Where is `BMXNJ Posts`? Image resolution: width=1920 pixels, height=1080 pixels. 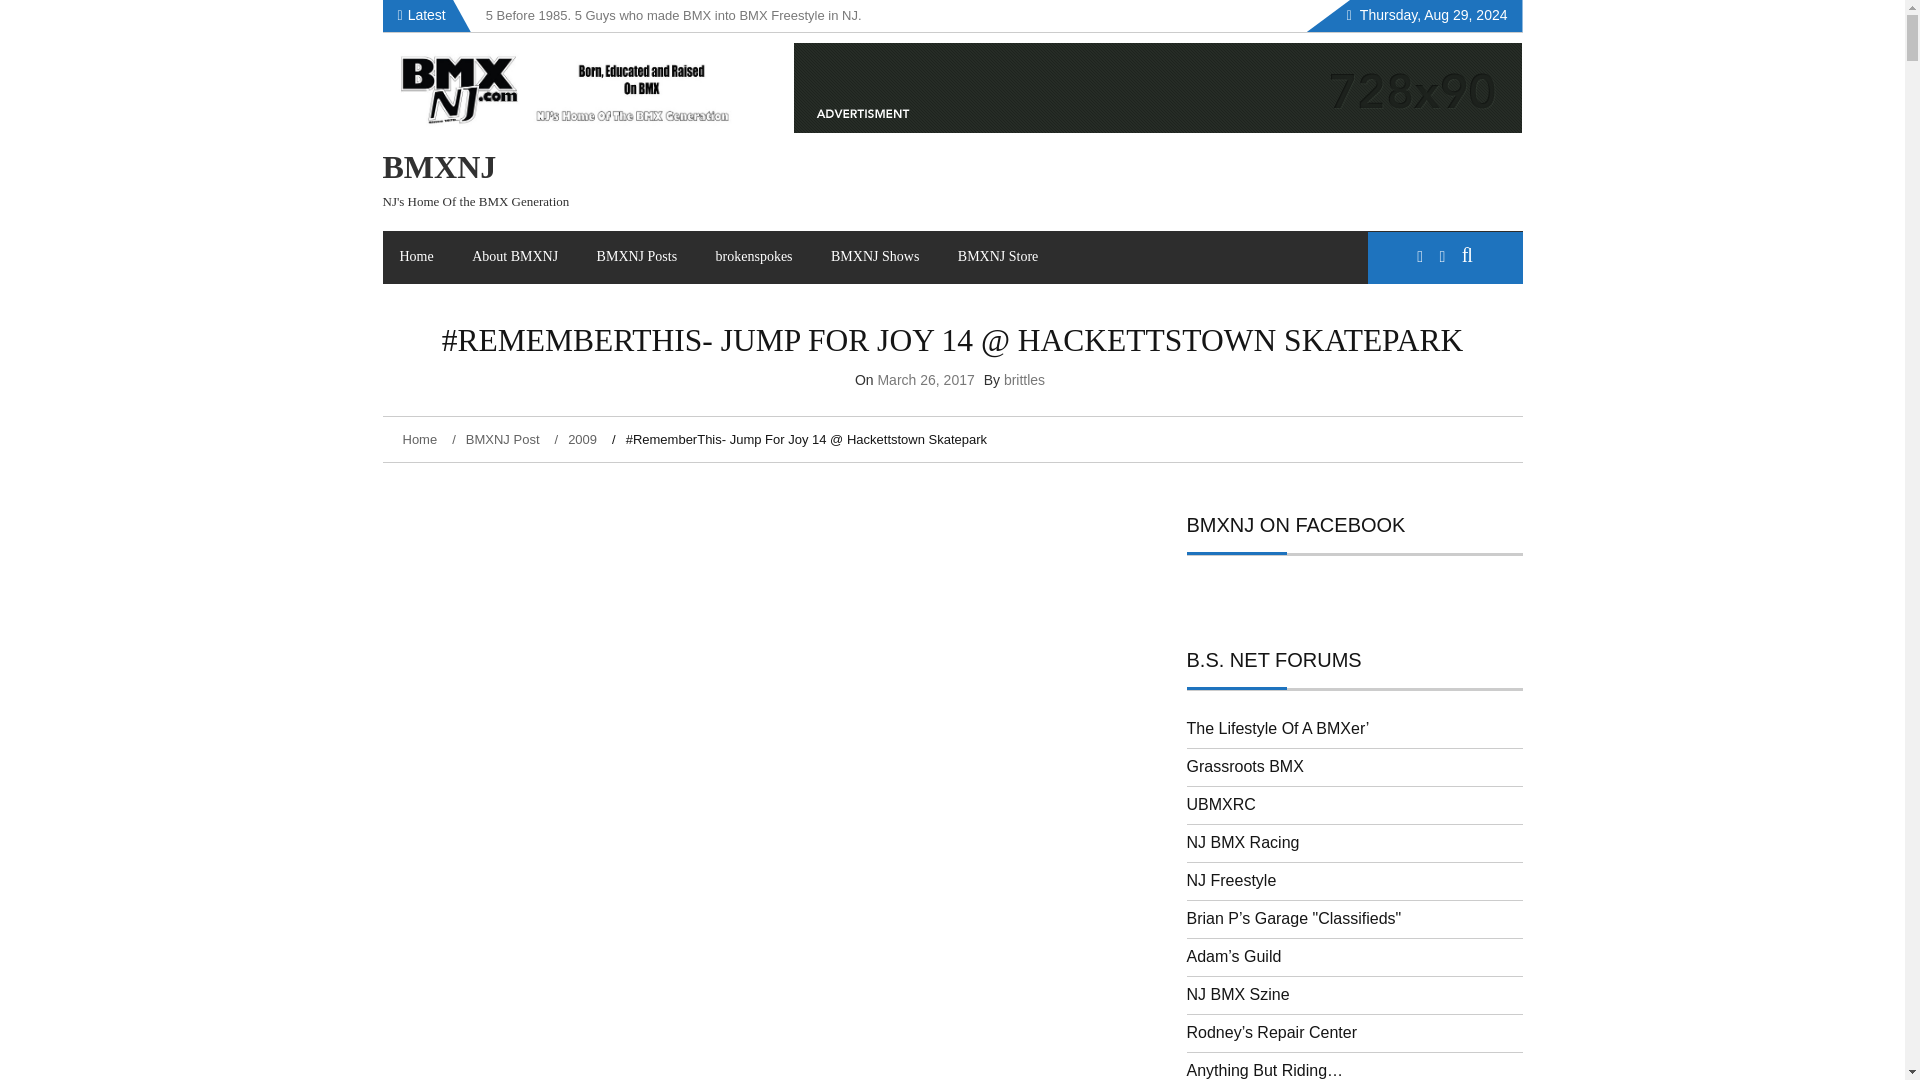 BMXNJ Posts is located at coordinates (637, 256).